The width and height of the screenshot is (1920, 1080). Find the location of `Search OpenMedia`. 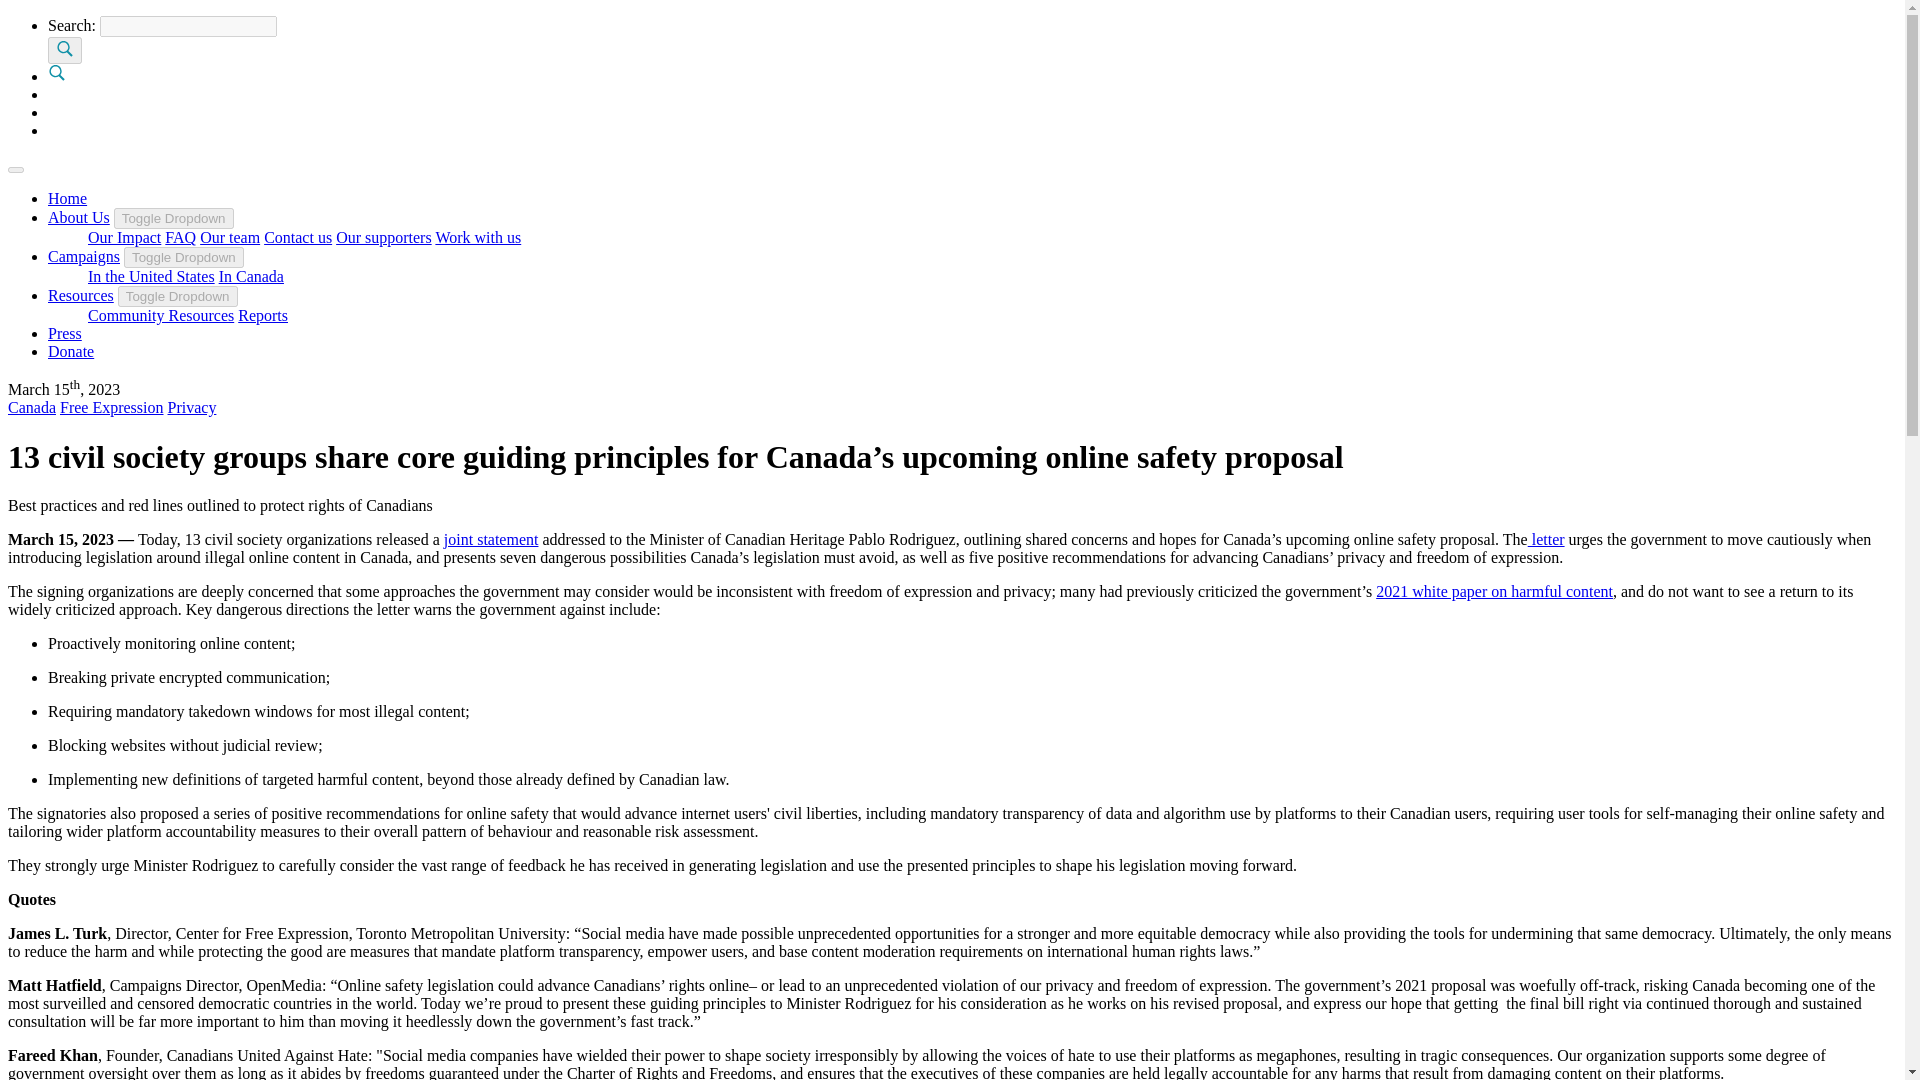

Search OpenMedia is located at coordinates (56, 76).